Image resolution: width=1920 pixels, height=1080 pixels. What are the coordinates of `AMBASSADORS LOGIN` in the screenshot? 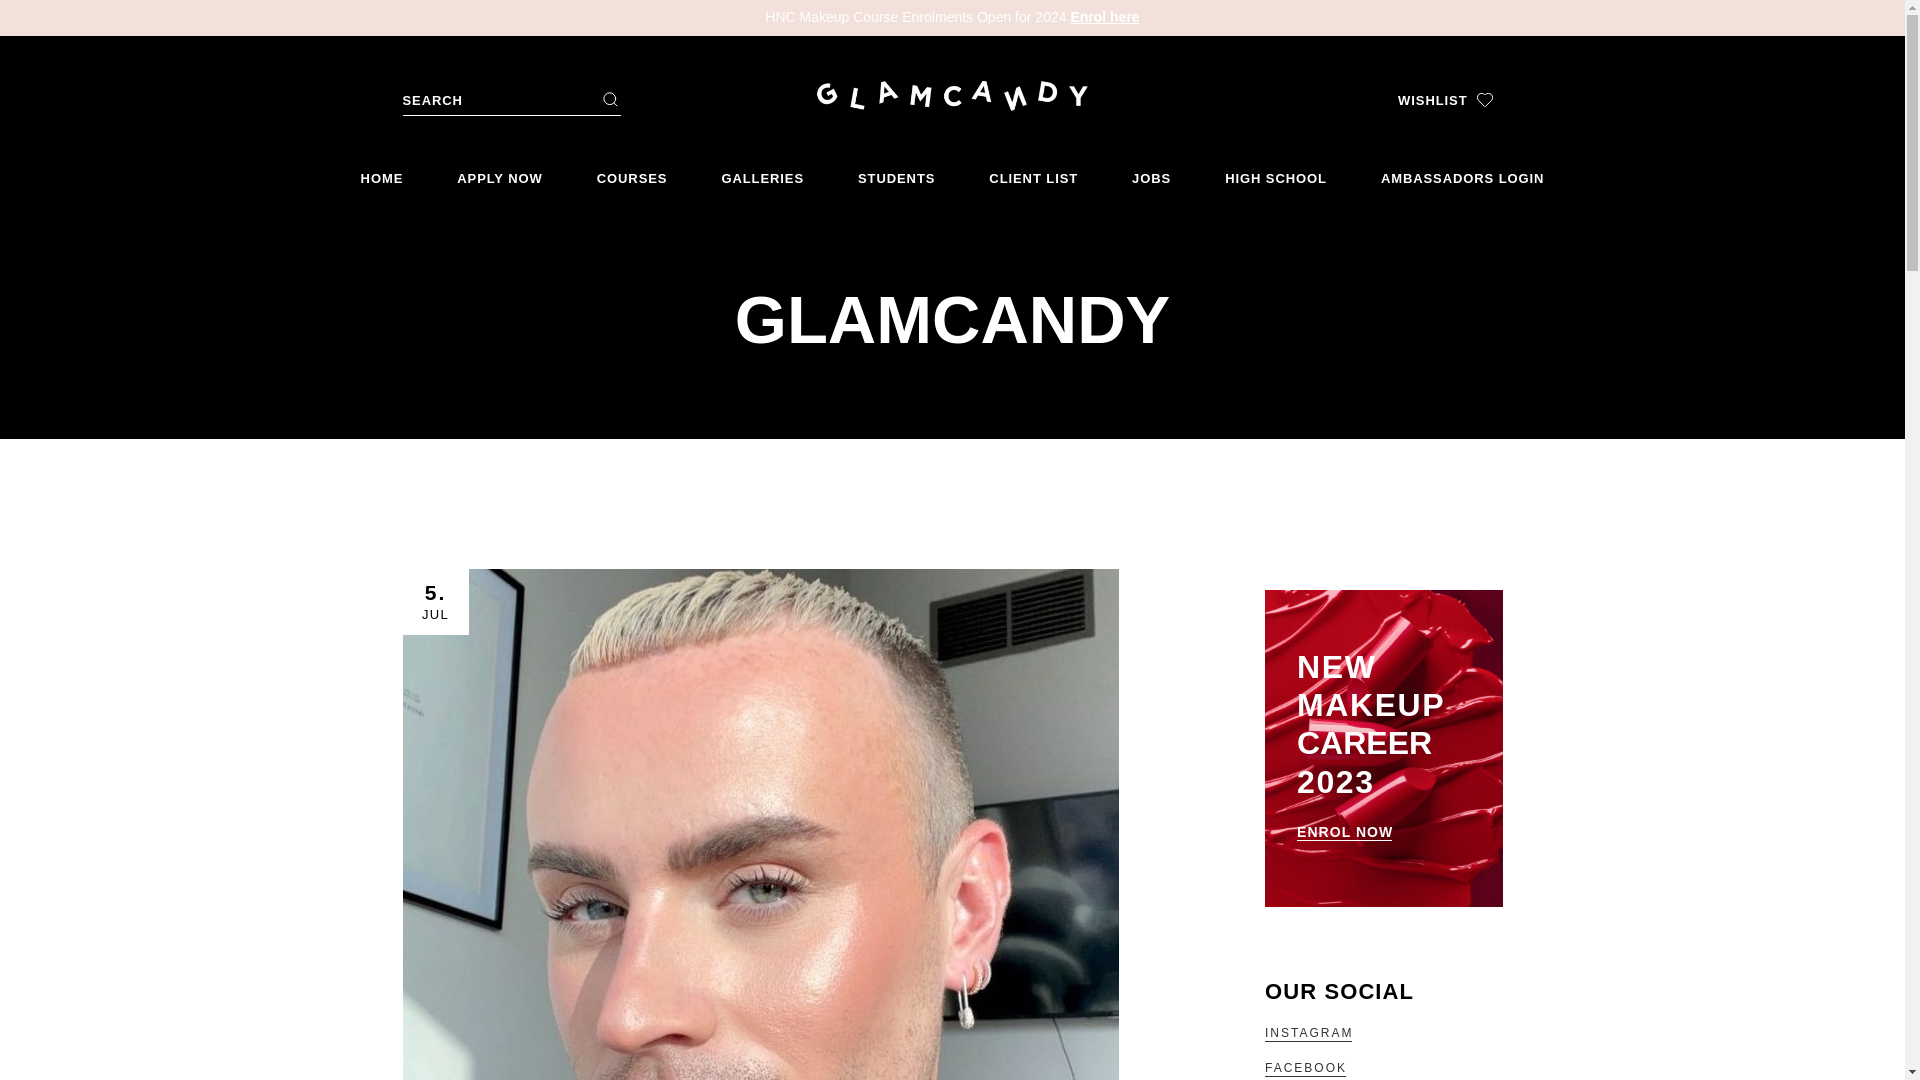 It's located at (1462, 170).